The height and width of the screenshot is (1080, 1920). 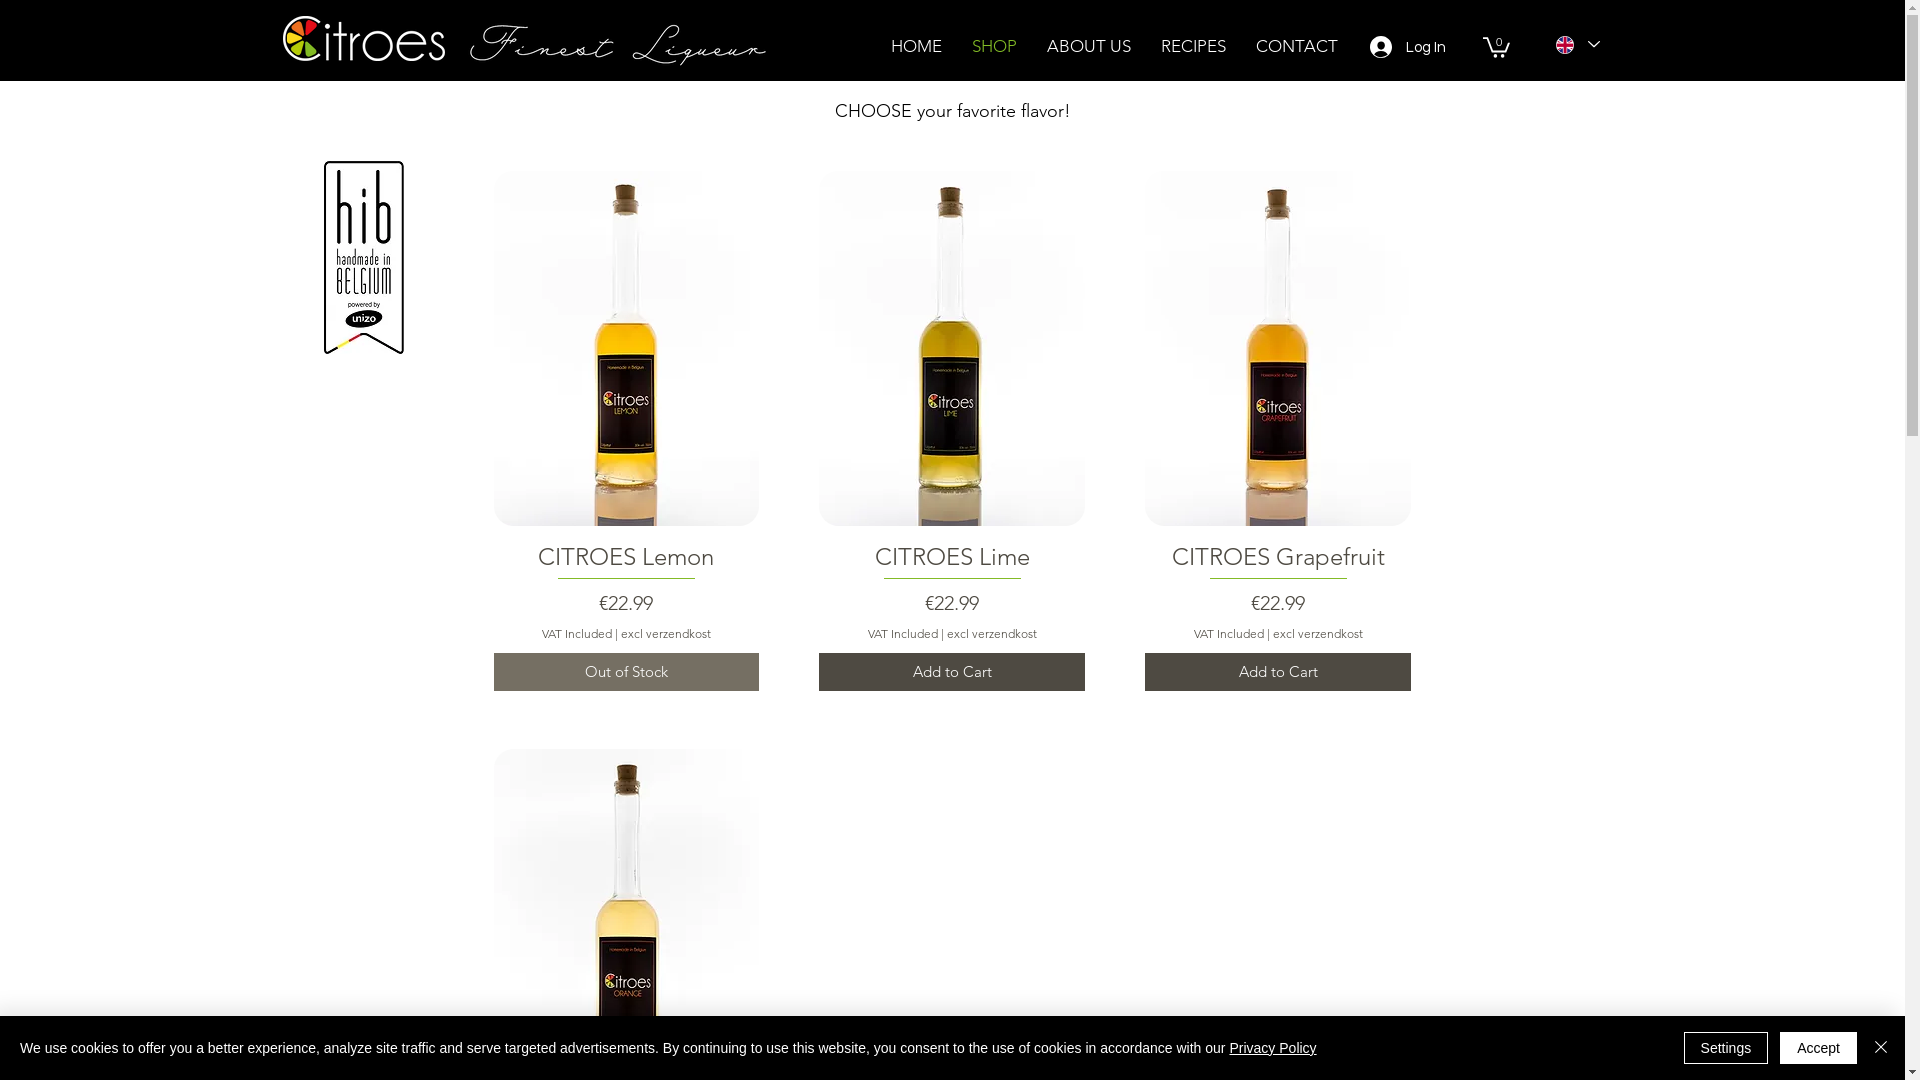 I want to click on Privacy Policy, so click(x=1272, y=1048).